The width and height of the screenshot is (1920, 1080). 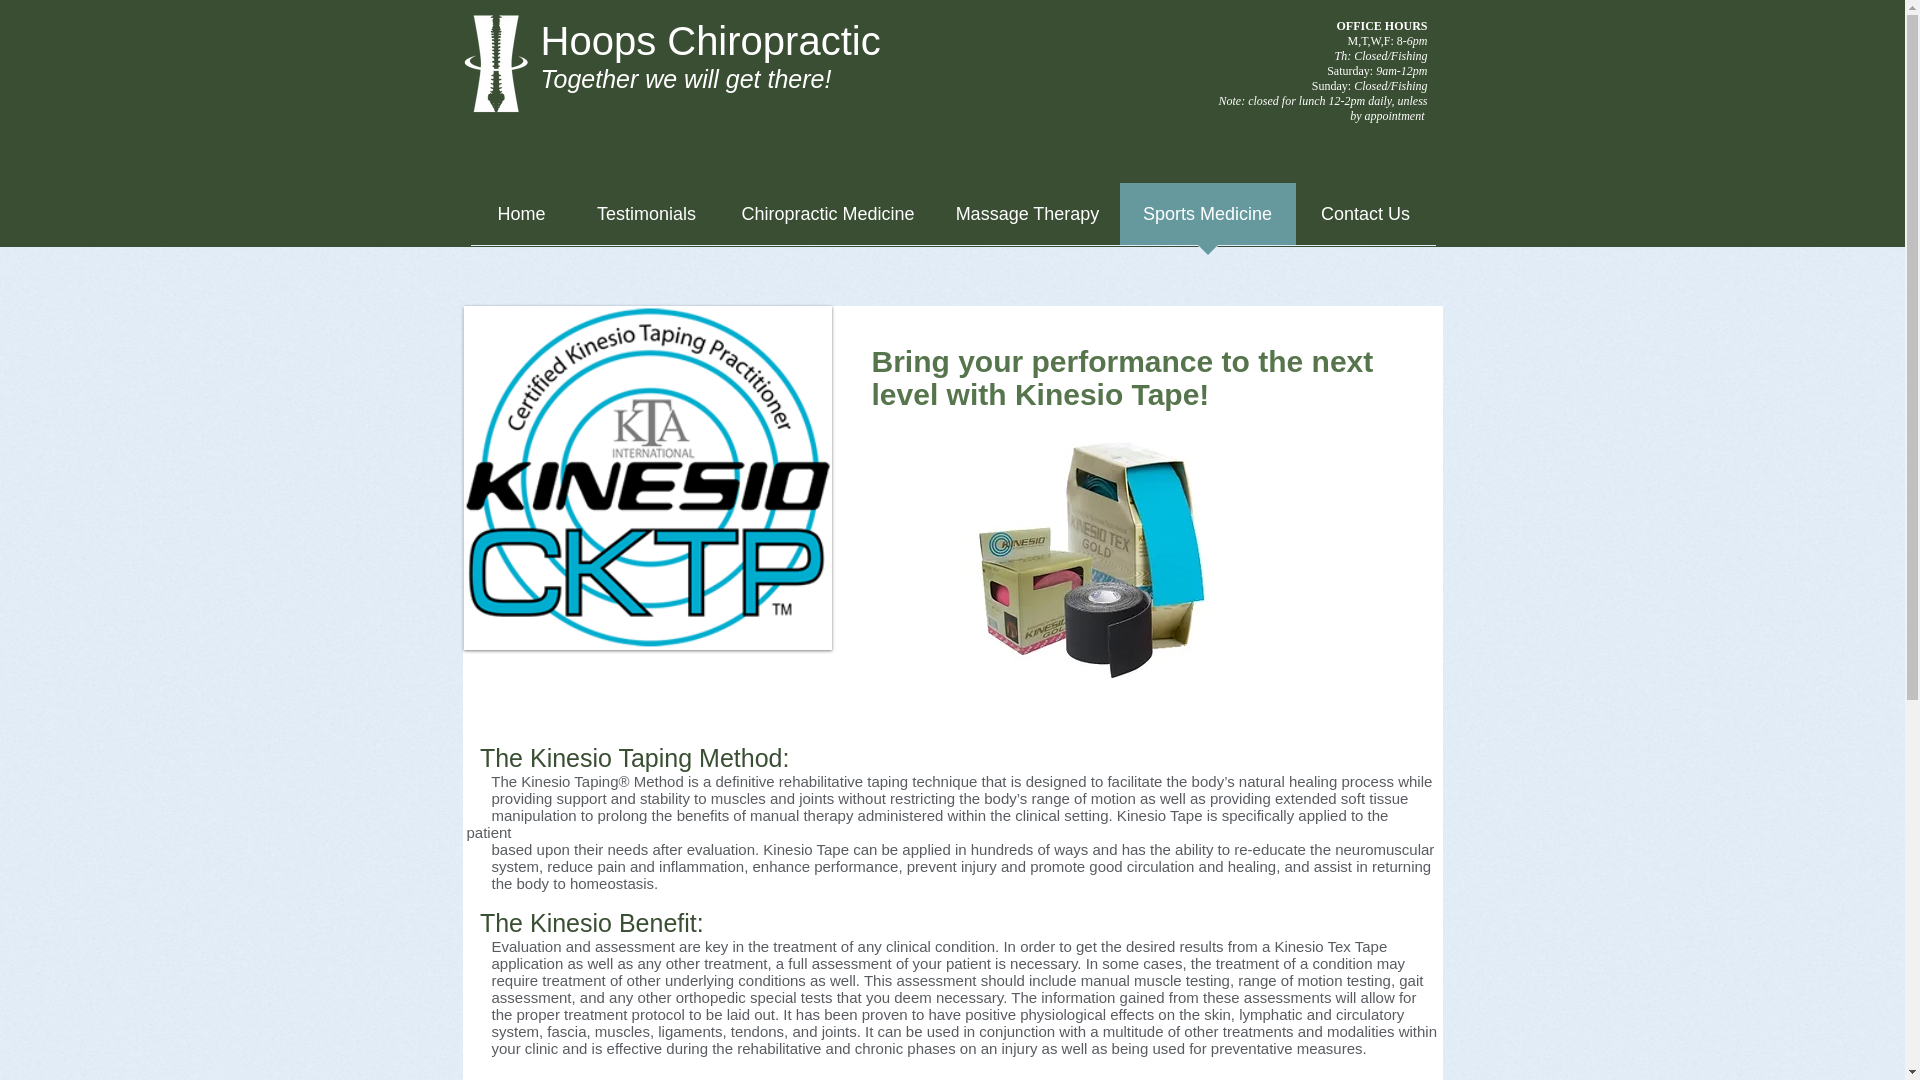 I want to click on Home, so click(x=521, y=220).